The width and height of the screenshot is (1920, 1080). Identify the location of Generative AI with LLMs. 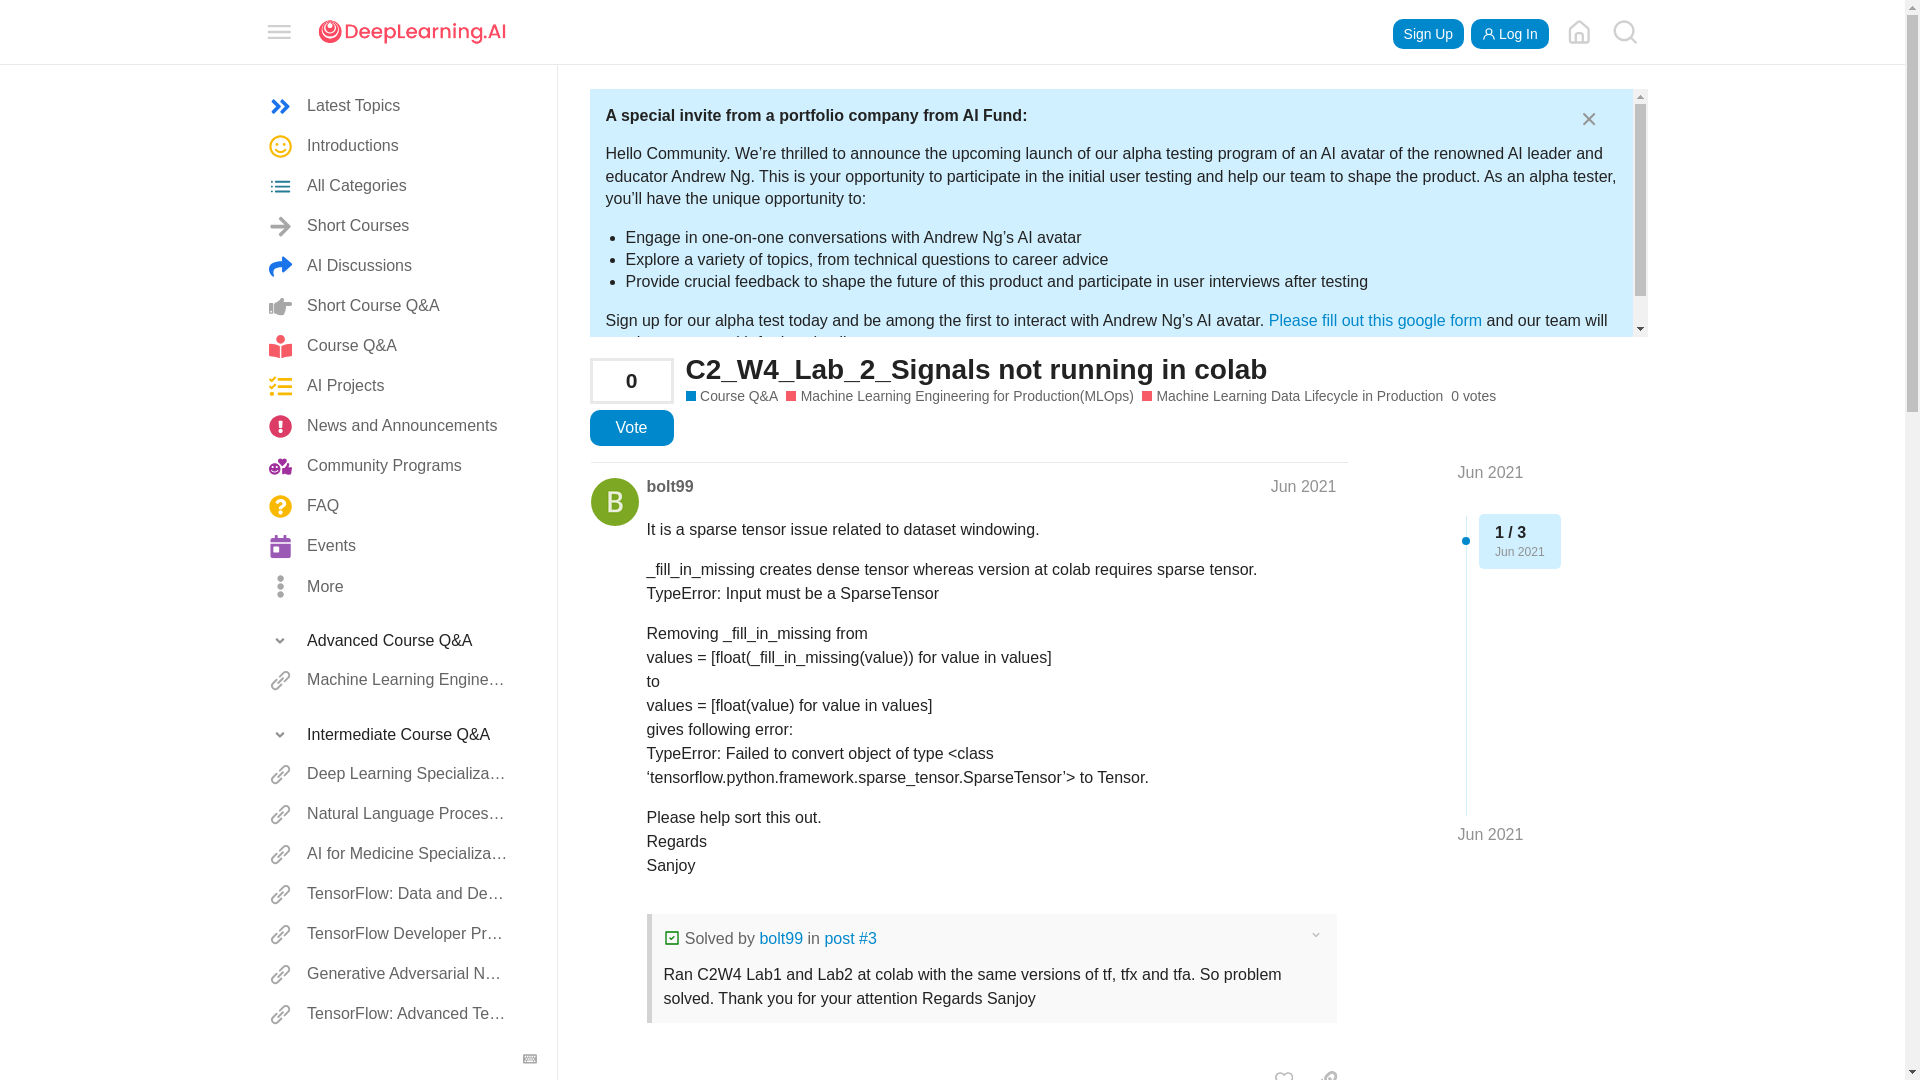
(390, 1054).